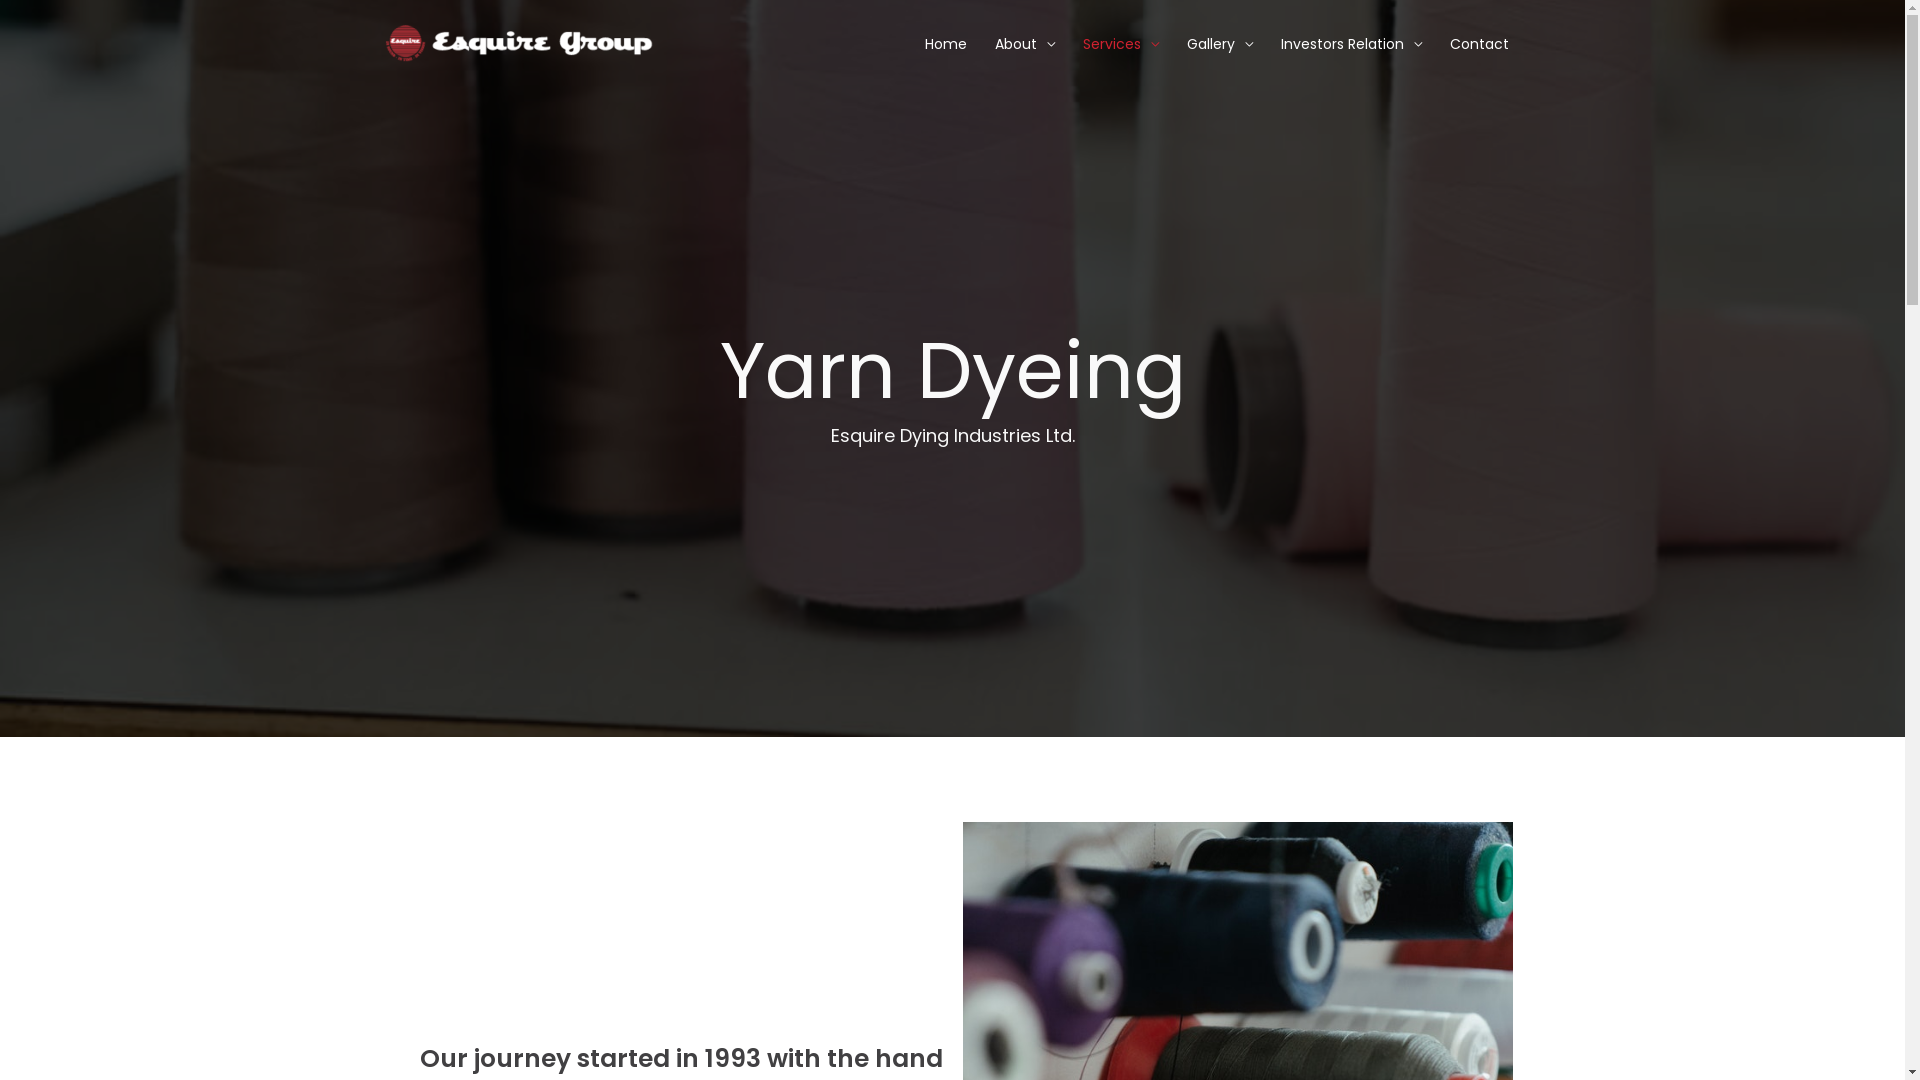 This screenshot has width=1920, height=1080. I want to click on Home, so click(944, 43).